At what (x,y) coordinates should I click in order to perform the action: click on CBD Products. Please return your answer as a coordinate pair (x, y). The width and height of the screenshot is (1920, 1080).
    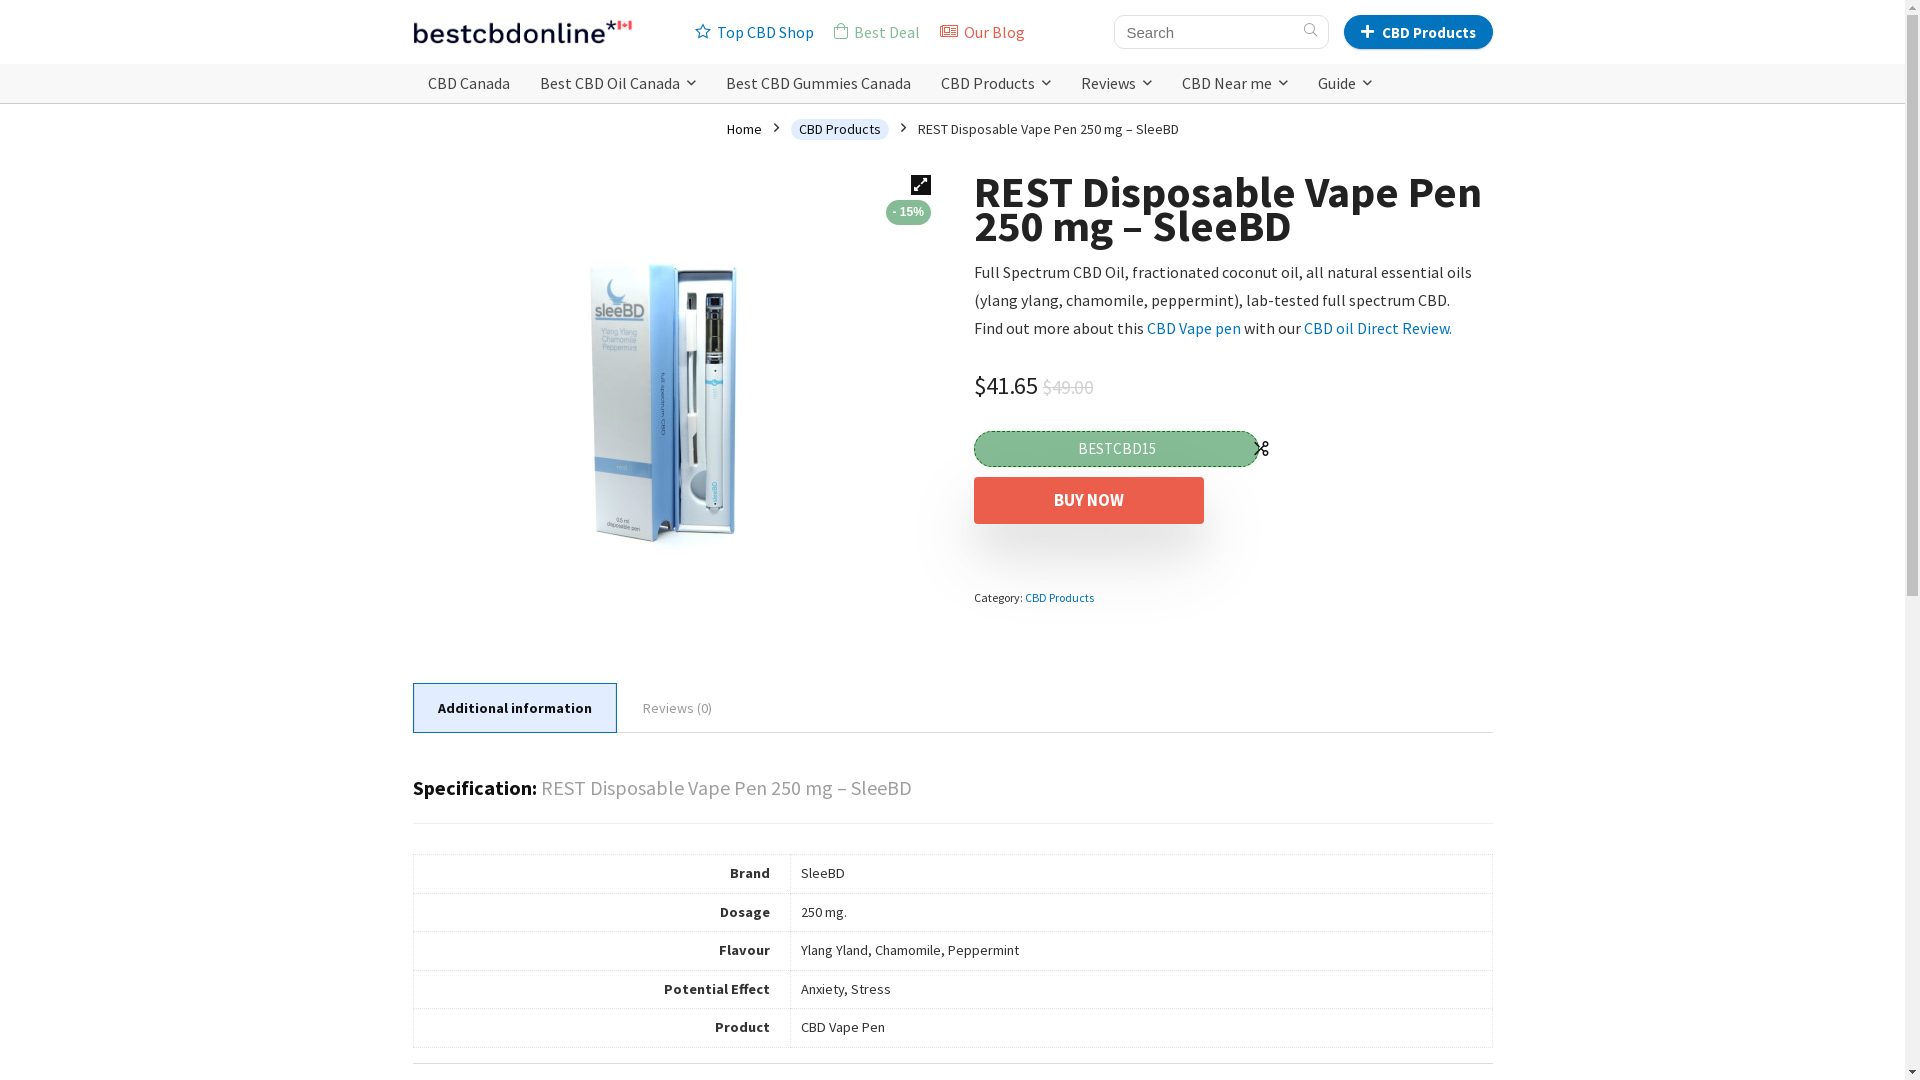
    Looking at the image, I should click on (1418, 32).